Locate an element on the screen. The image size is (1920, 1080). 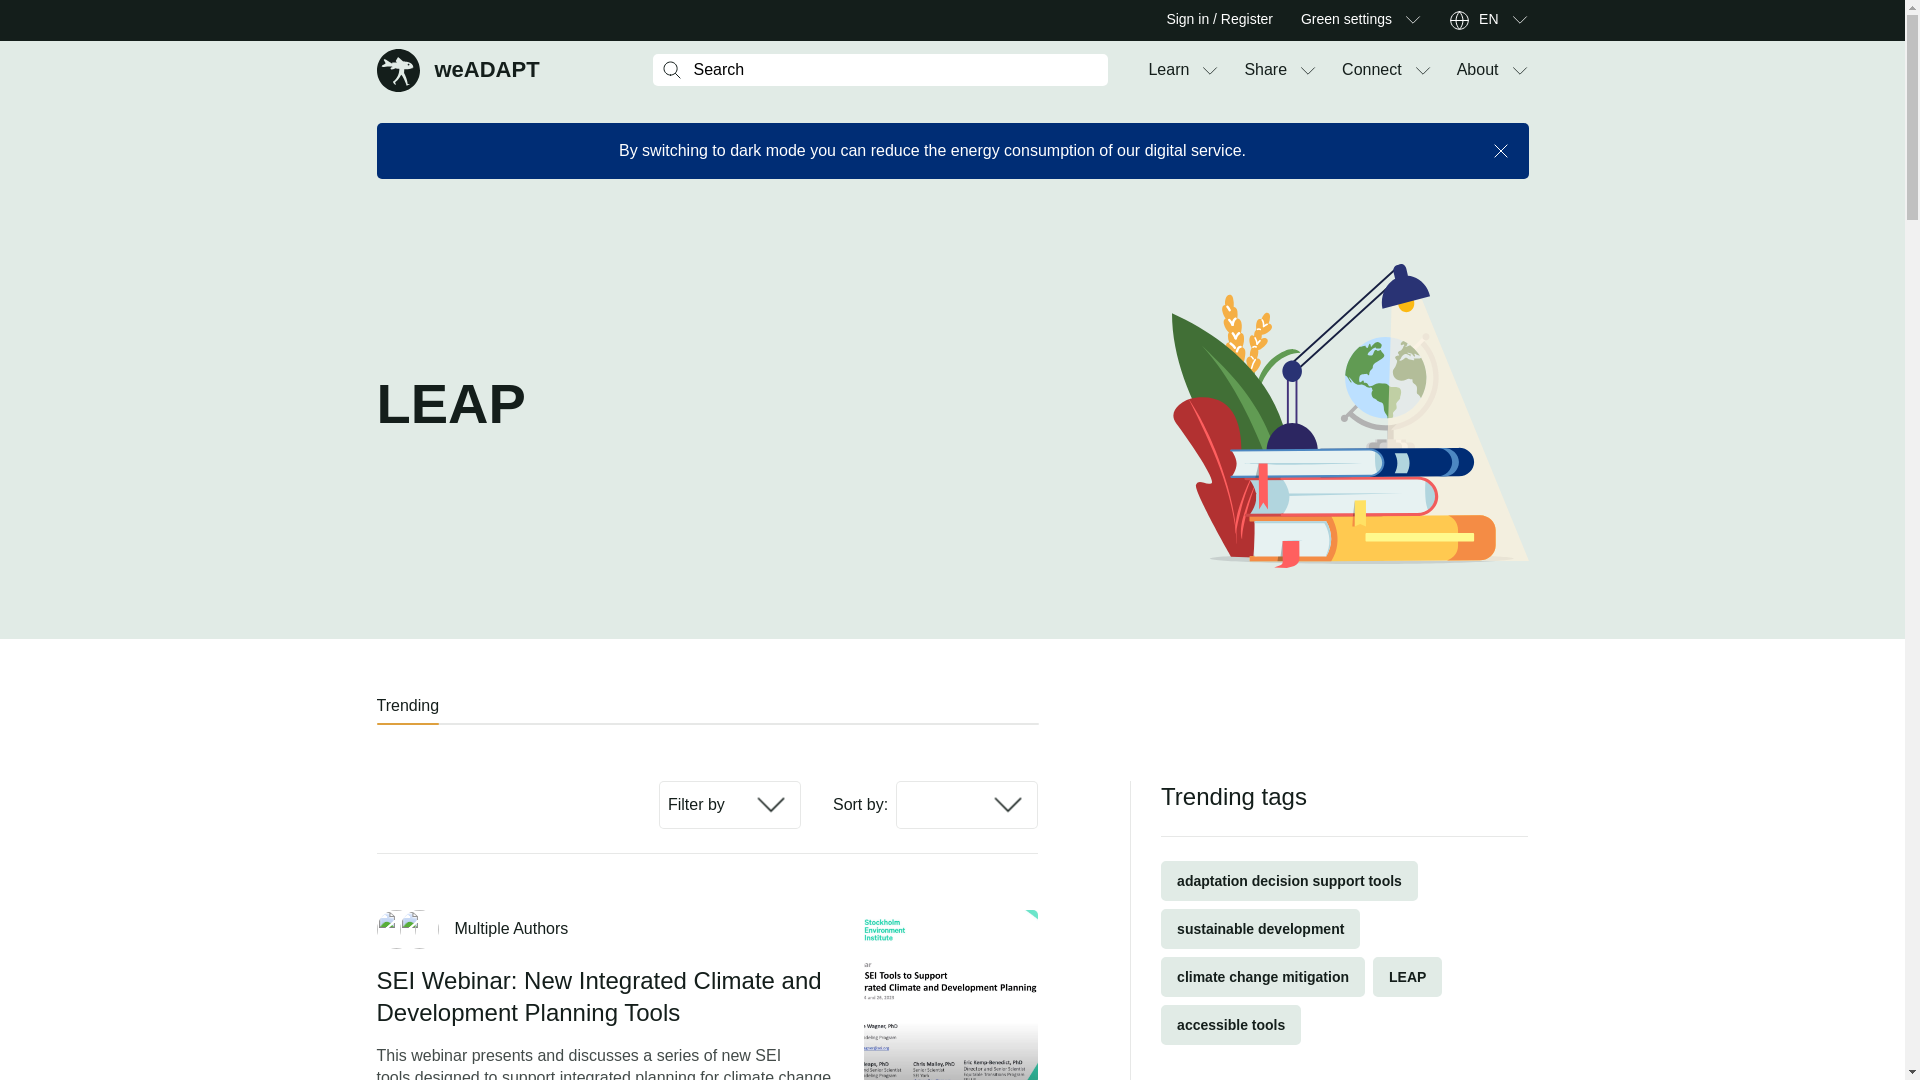
Translate Submenu is located at coordinates (1518, 20).